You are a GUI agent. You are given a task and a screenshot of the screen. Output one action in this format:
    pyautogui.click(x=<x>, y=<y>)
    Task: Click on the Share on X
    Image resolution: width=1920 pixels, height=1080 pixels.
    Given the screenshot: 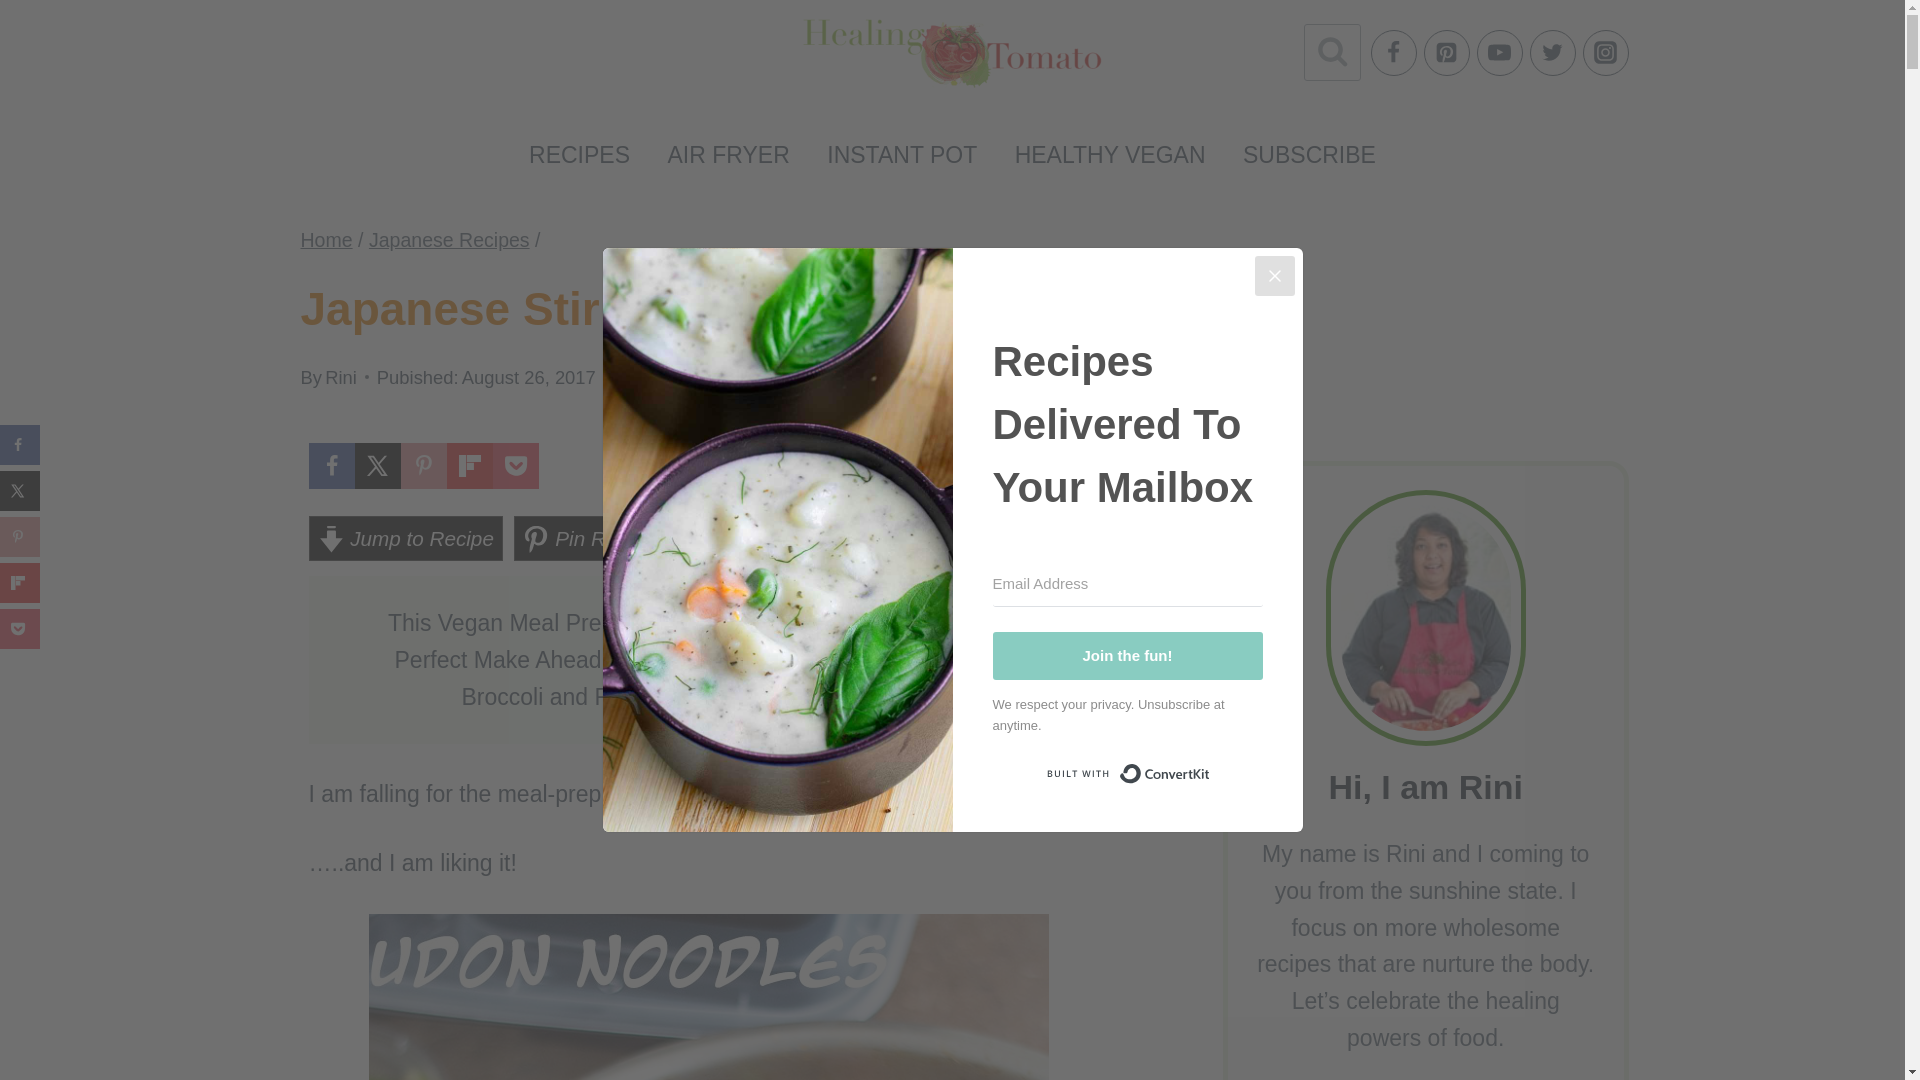 What is the action you would take?
    pyautogui.click(x=376, y=466)
    